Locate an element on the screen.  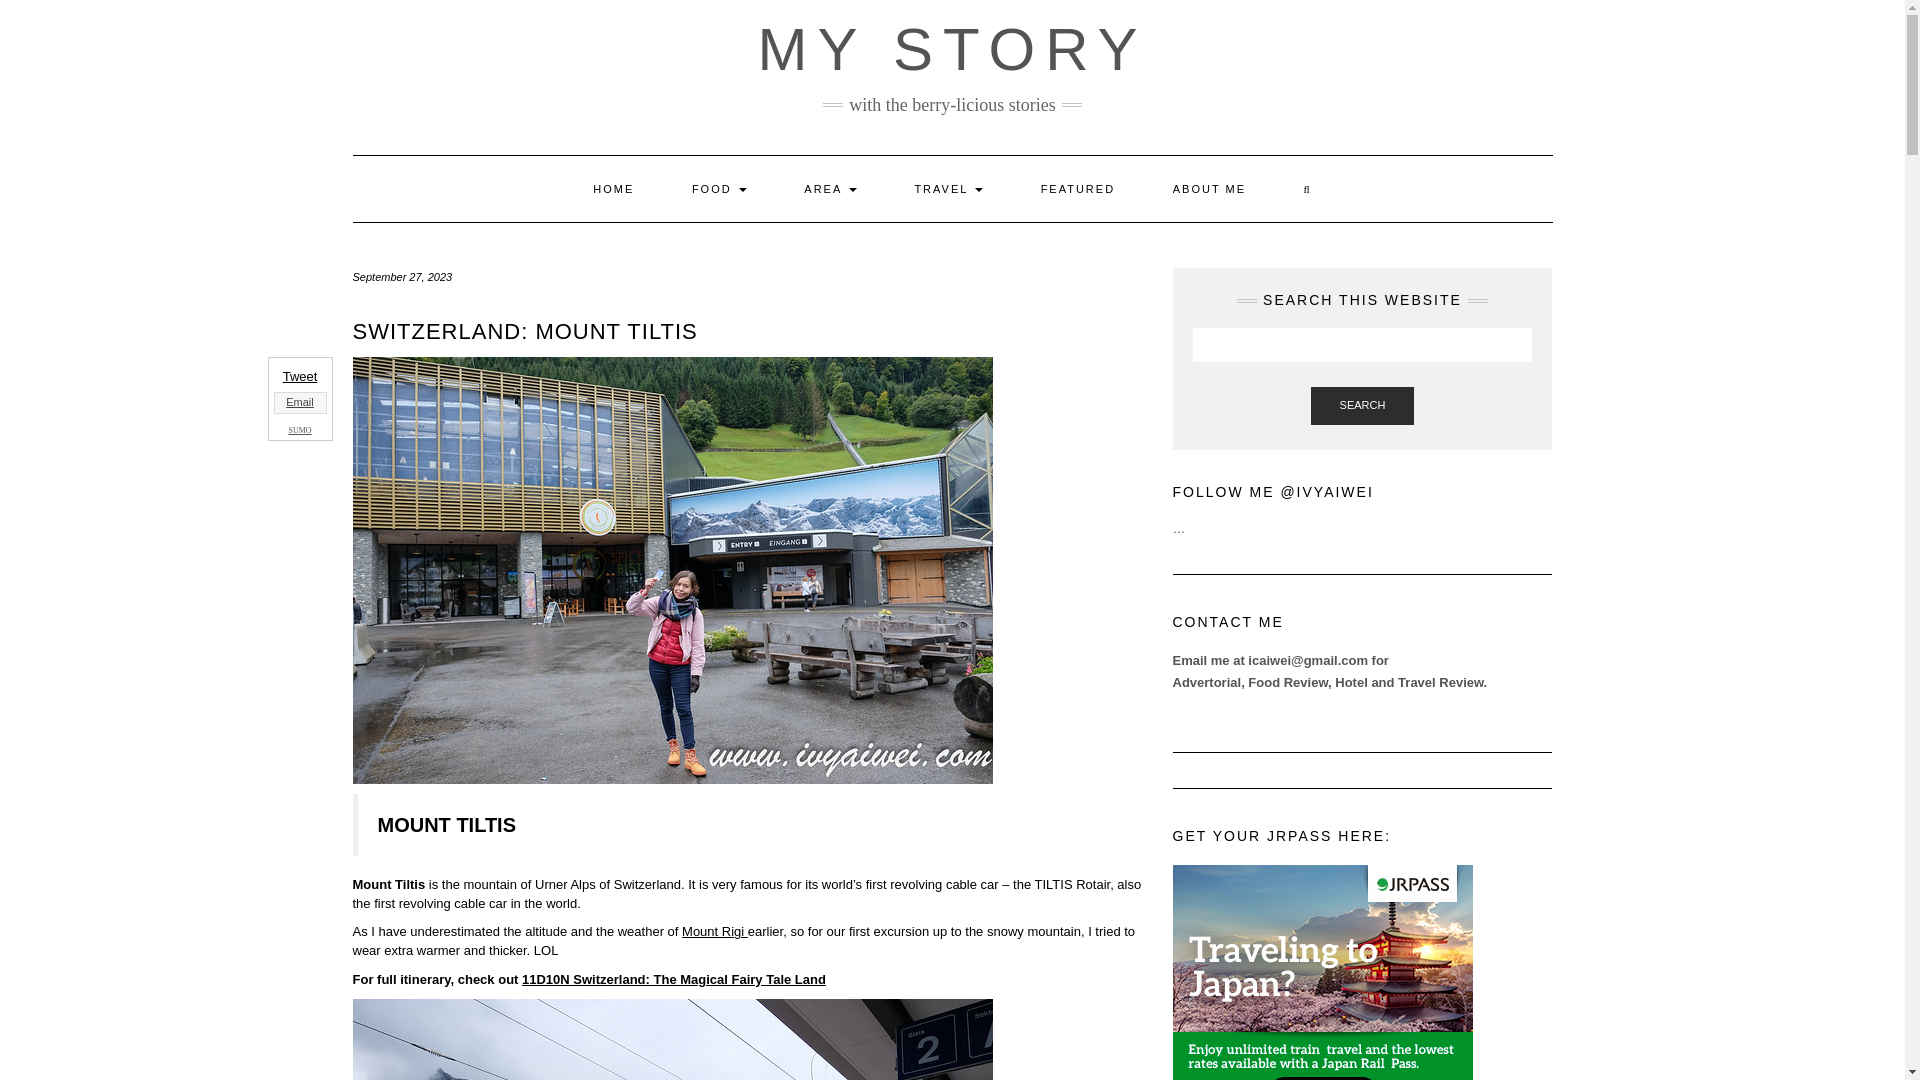
MY STORY is located at coordinates (951, 50).